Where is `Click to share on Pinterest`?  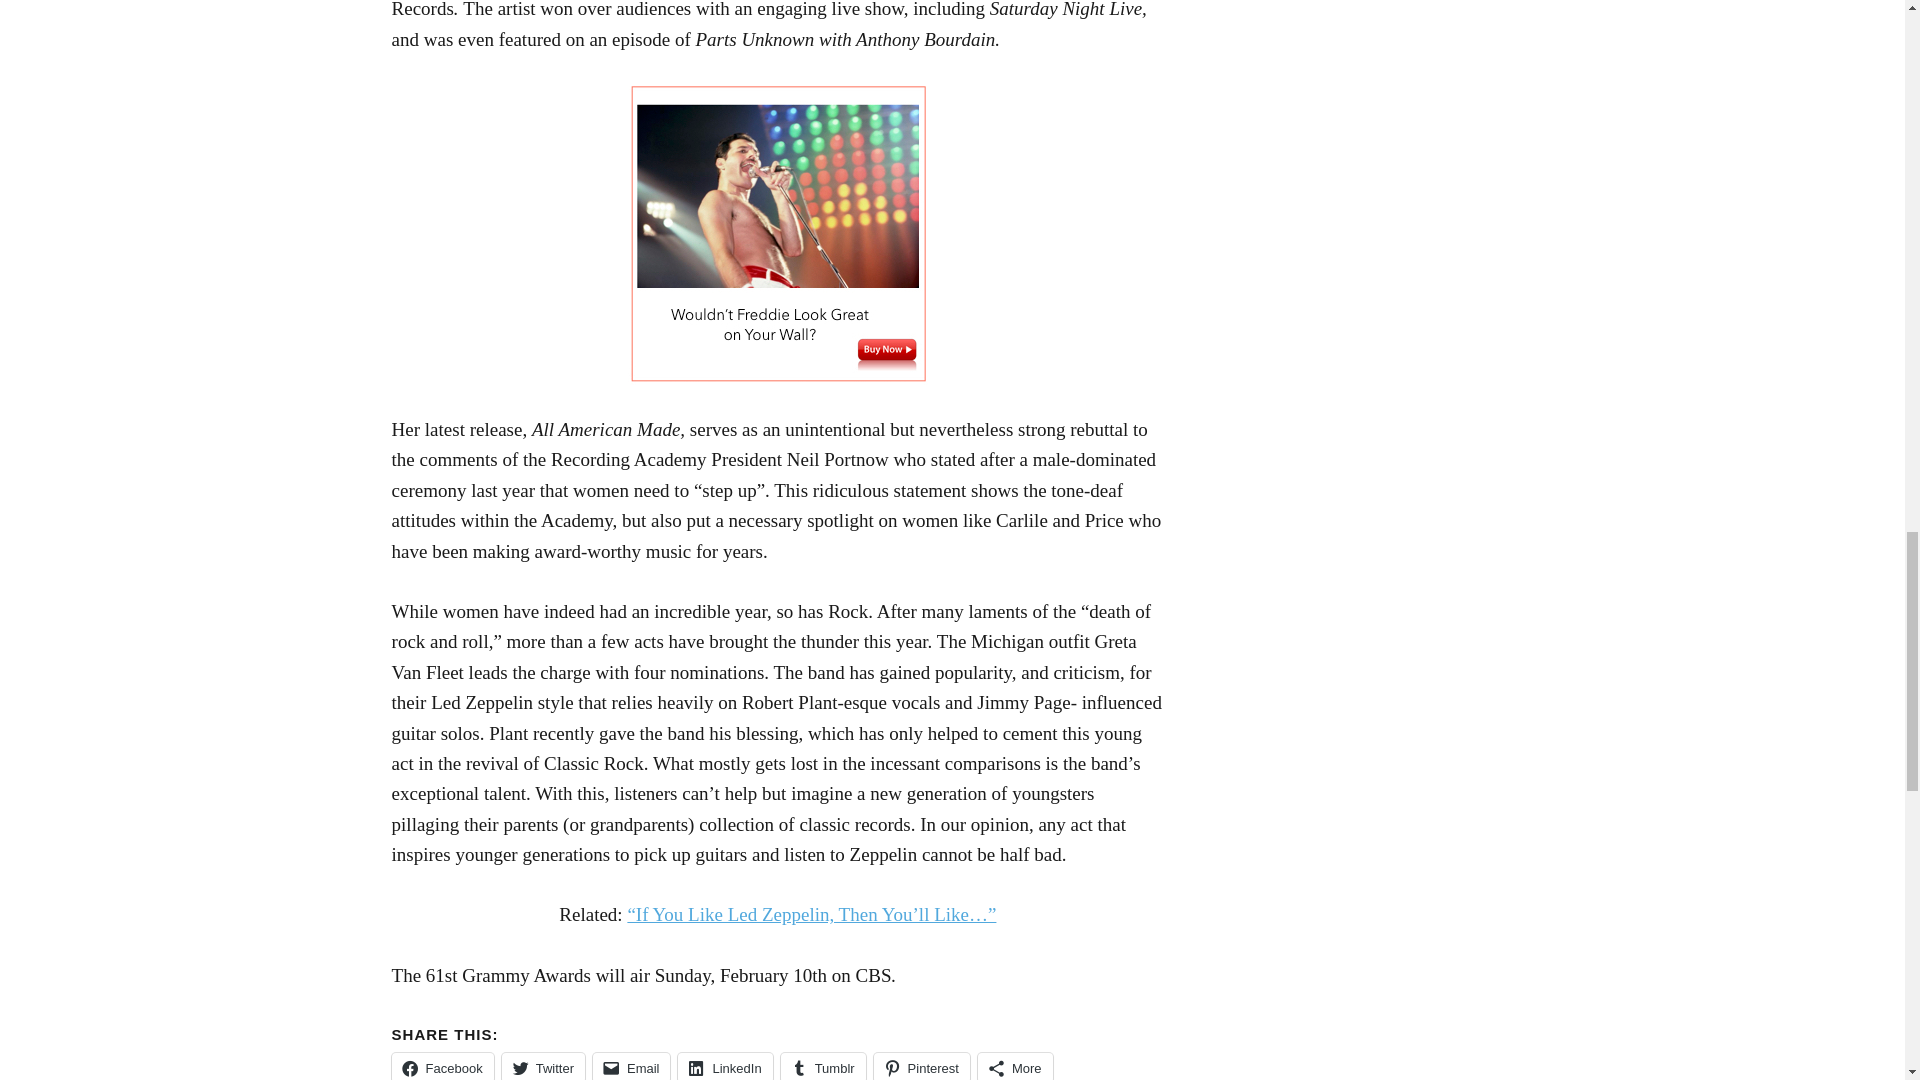
Click to share on Pinterest is located at coordinates (921, 1066).